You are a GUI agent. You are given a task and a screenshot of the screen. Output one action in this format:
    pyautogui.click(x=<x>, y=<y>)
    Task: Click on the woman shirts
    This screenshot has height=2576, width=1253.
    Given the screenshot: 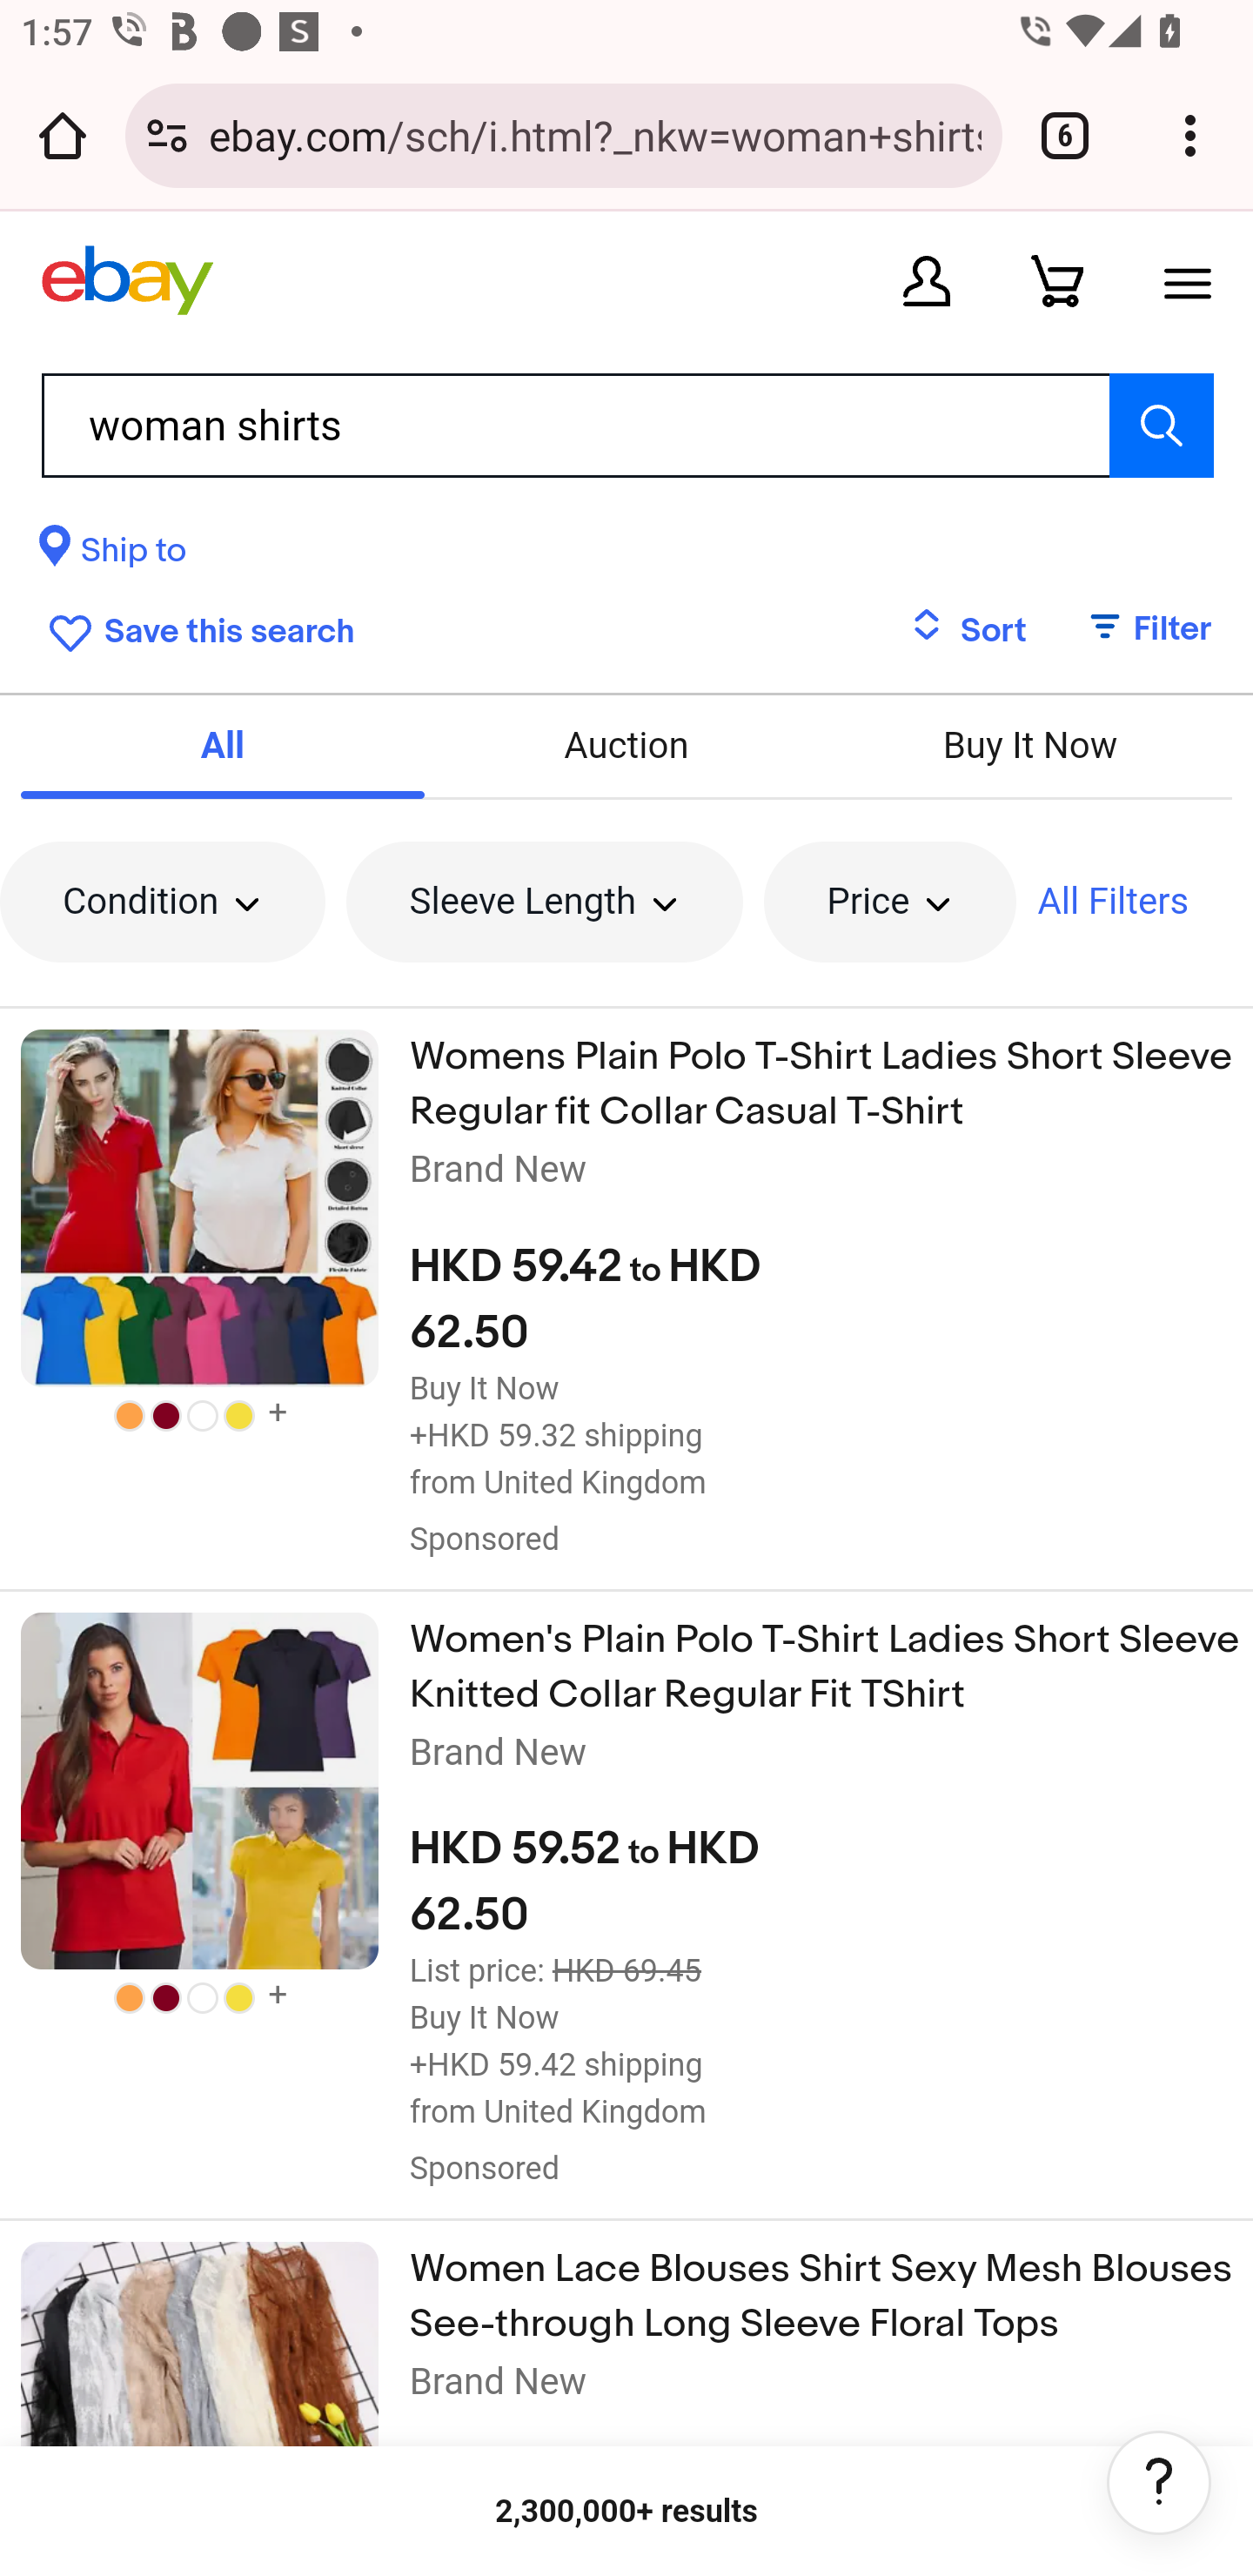 What is the action you would take?
    pyautogui.click(x=626, y=425)
    